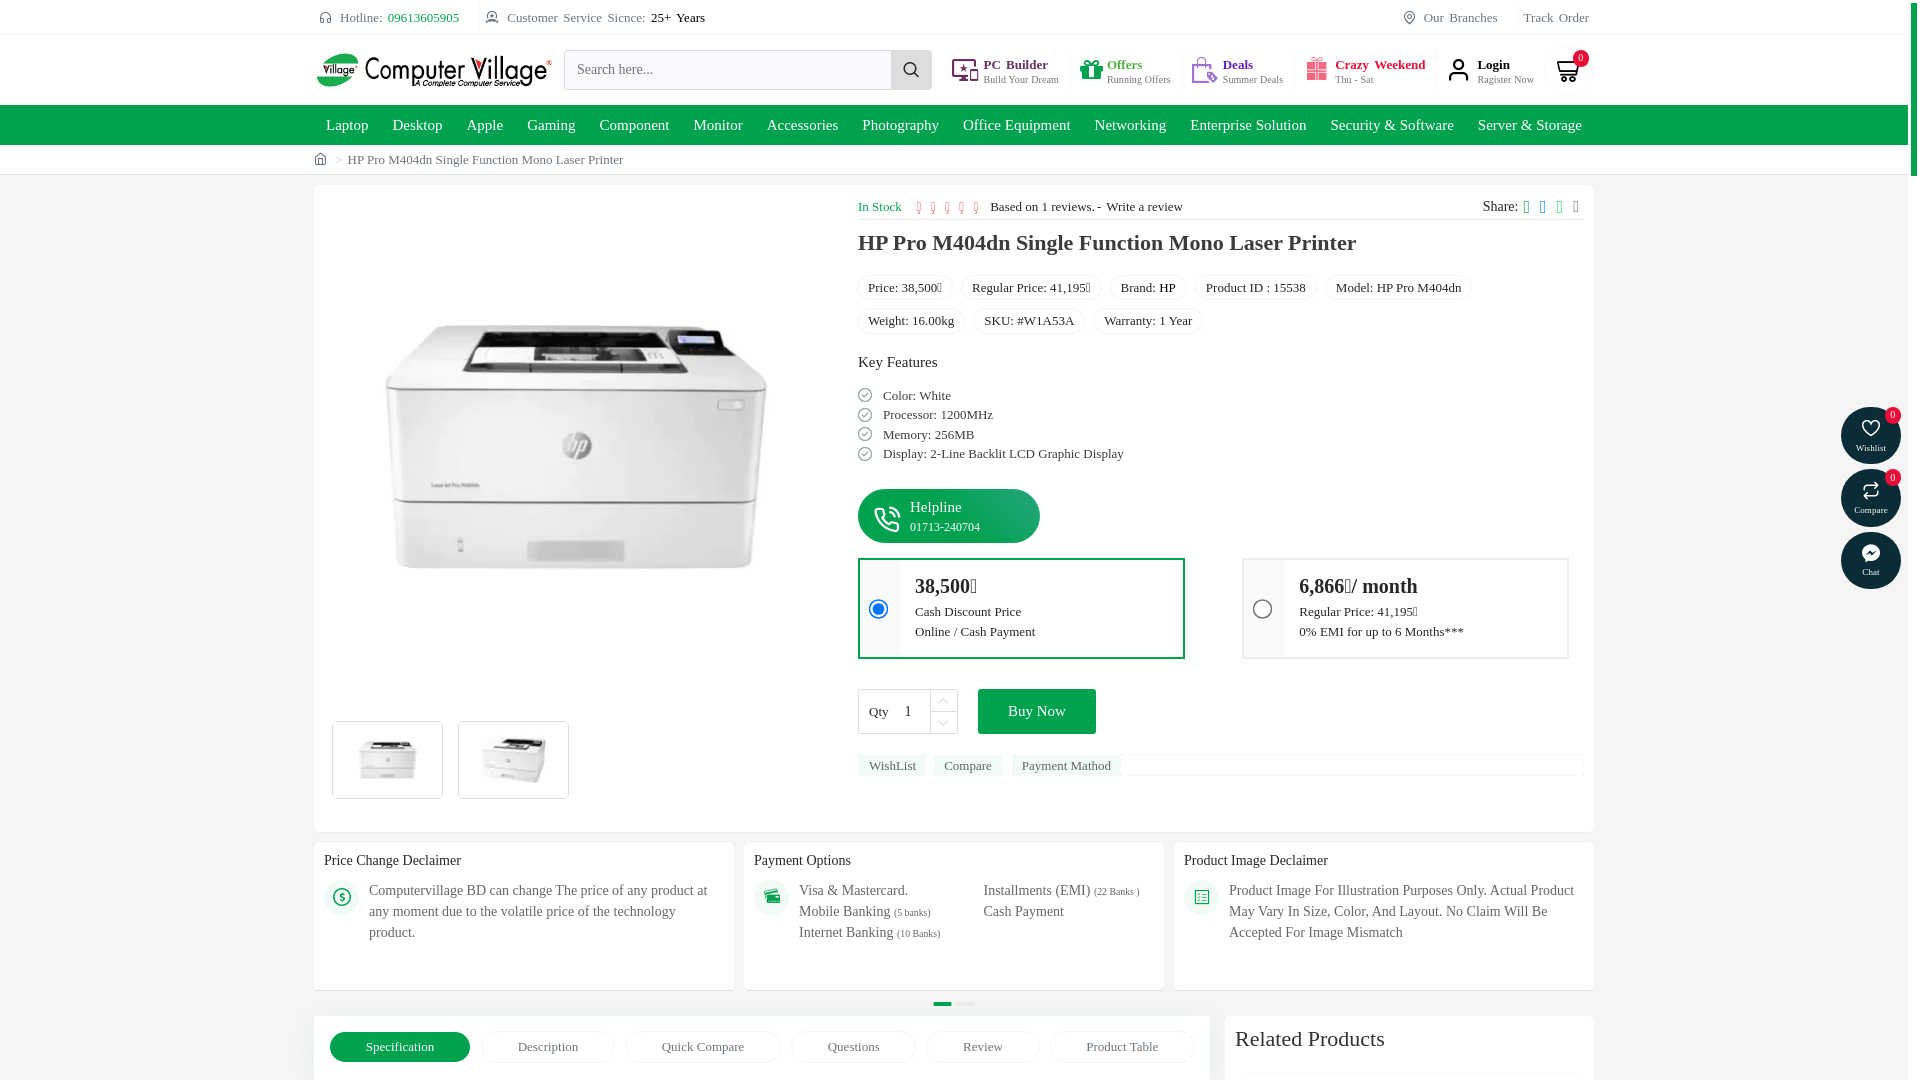 The image size is (1920, 1080). Describe the element at coordinates (1017, 125) in the screenshot. I see `Office Equipment` at that location.